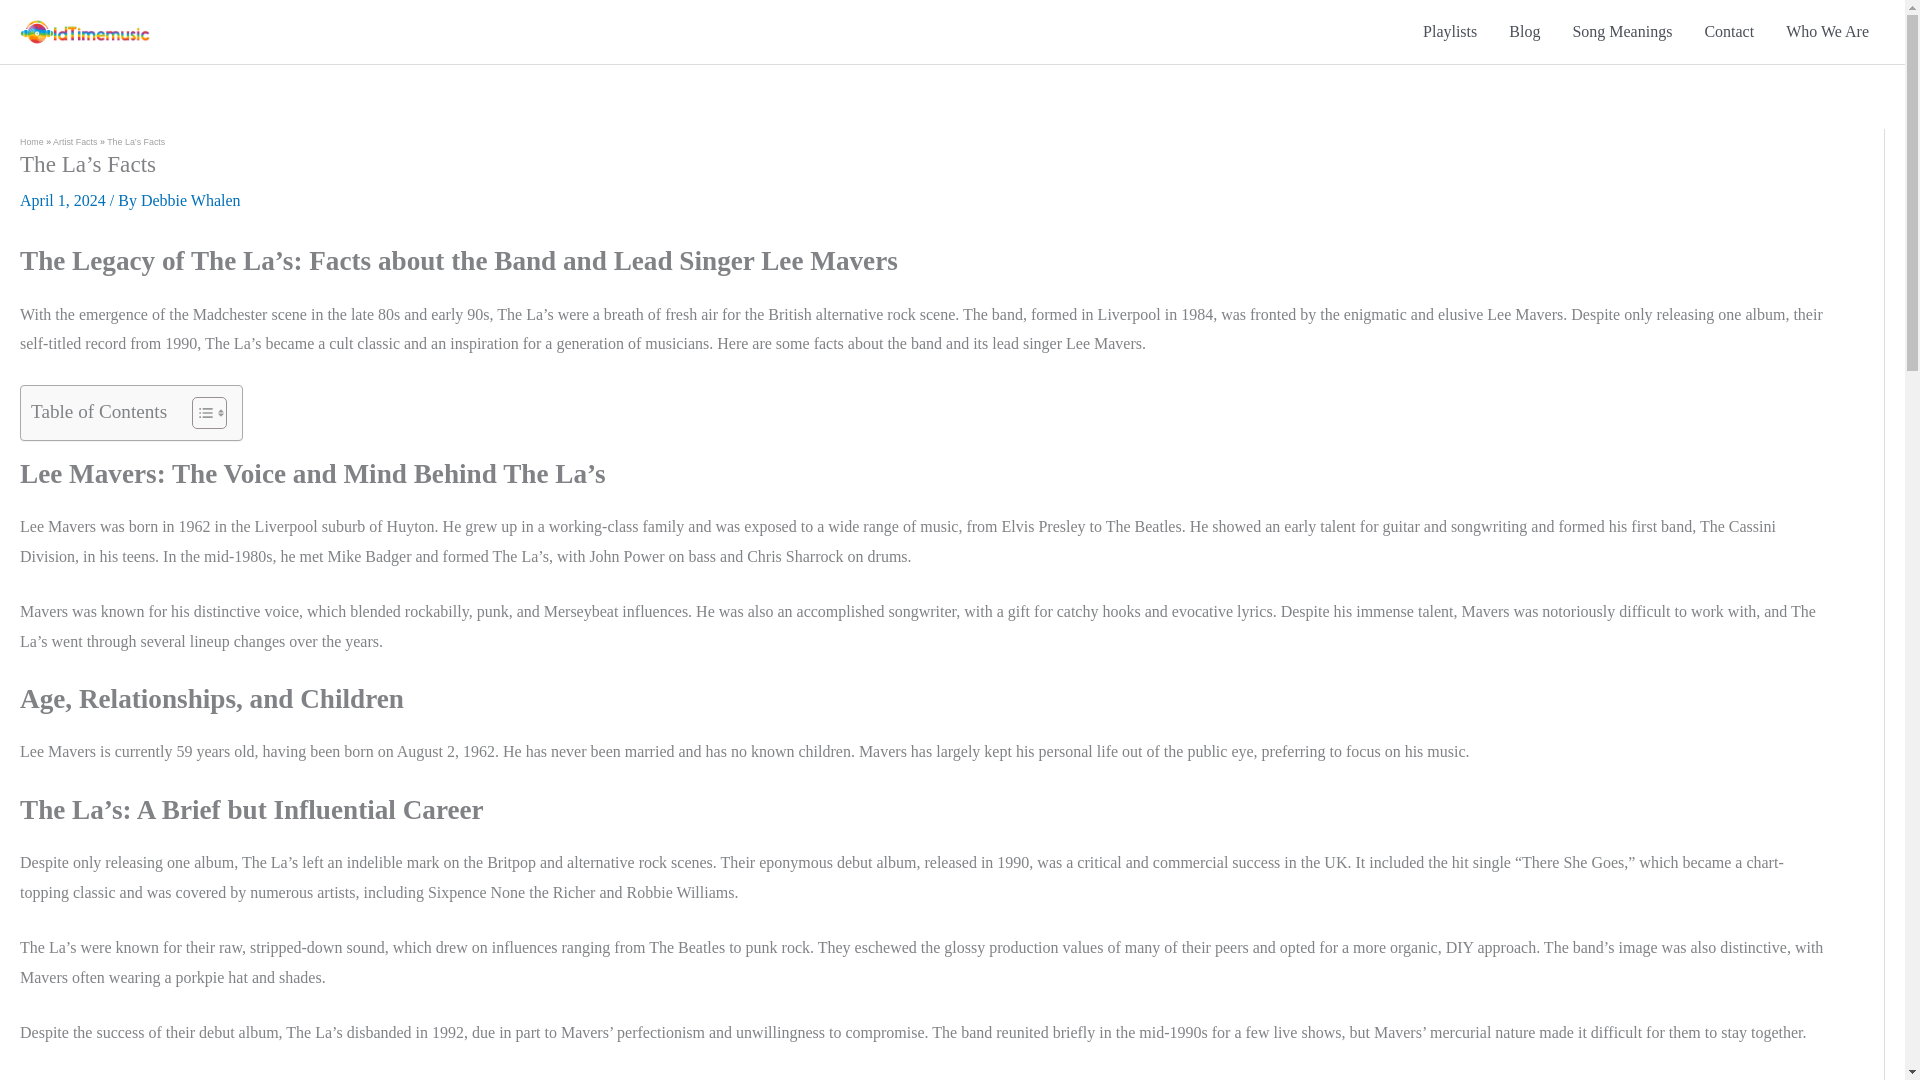 The image size is (1920, 1080). Describe the element at coordinates (32, 142) in the screenshot. I see `Home` at that location.